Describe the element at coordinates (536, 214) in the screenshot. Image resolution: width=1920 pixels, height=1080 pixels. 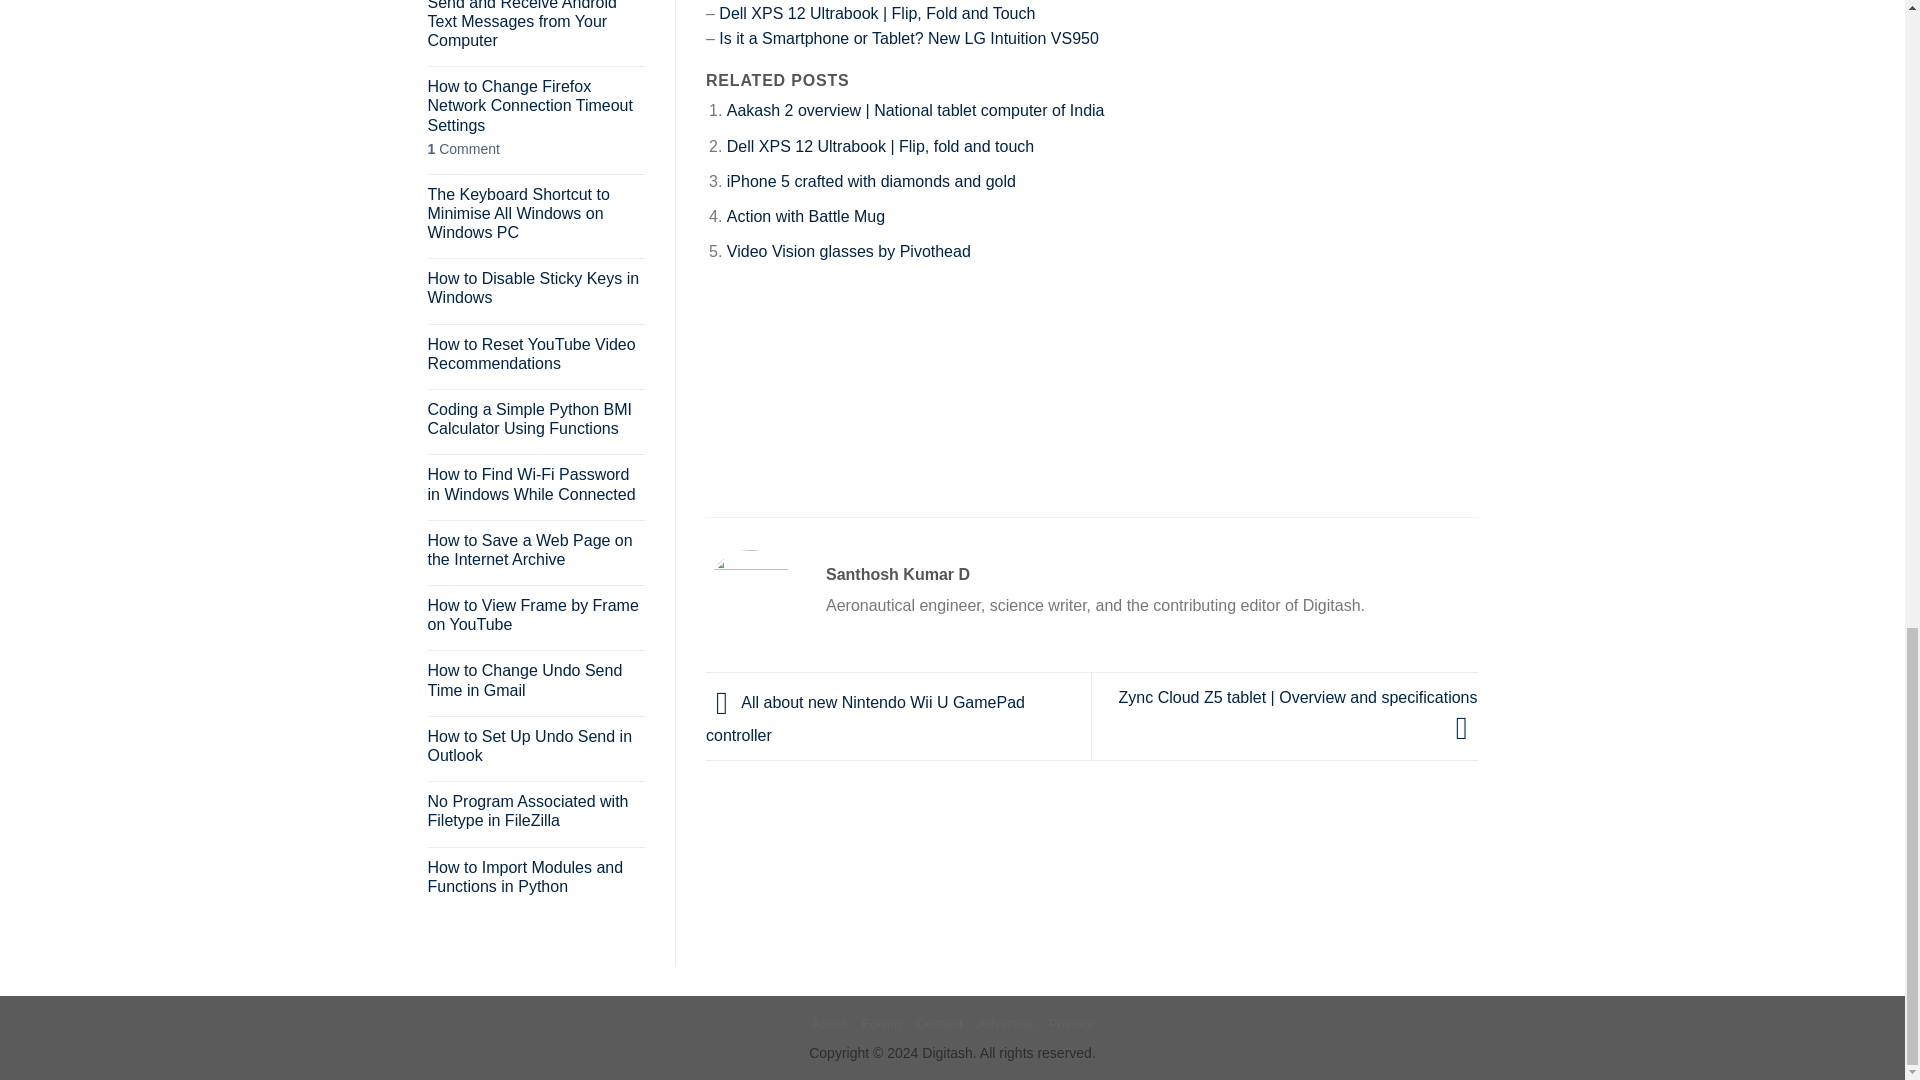
I see `The Keyboard Shortcut to Minimise All Windows on Windows PC` at that location.